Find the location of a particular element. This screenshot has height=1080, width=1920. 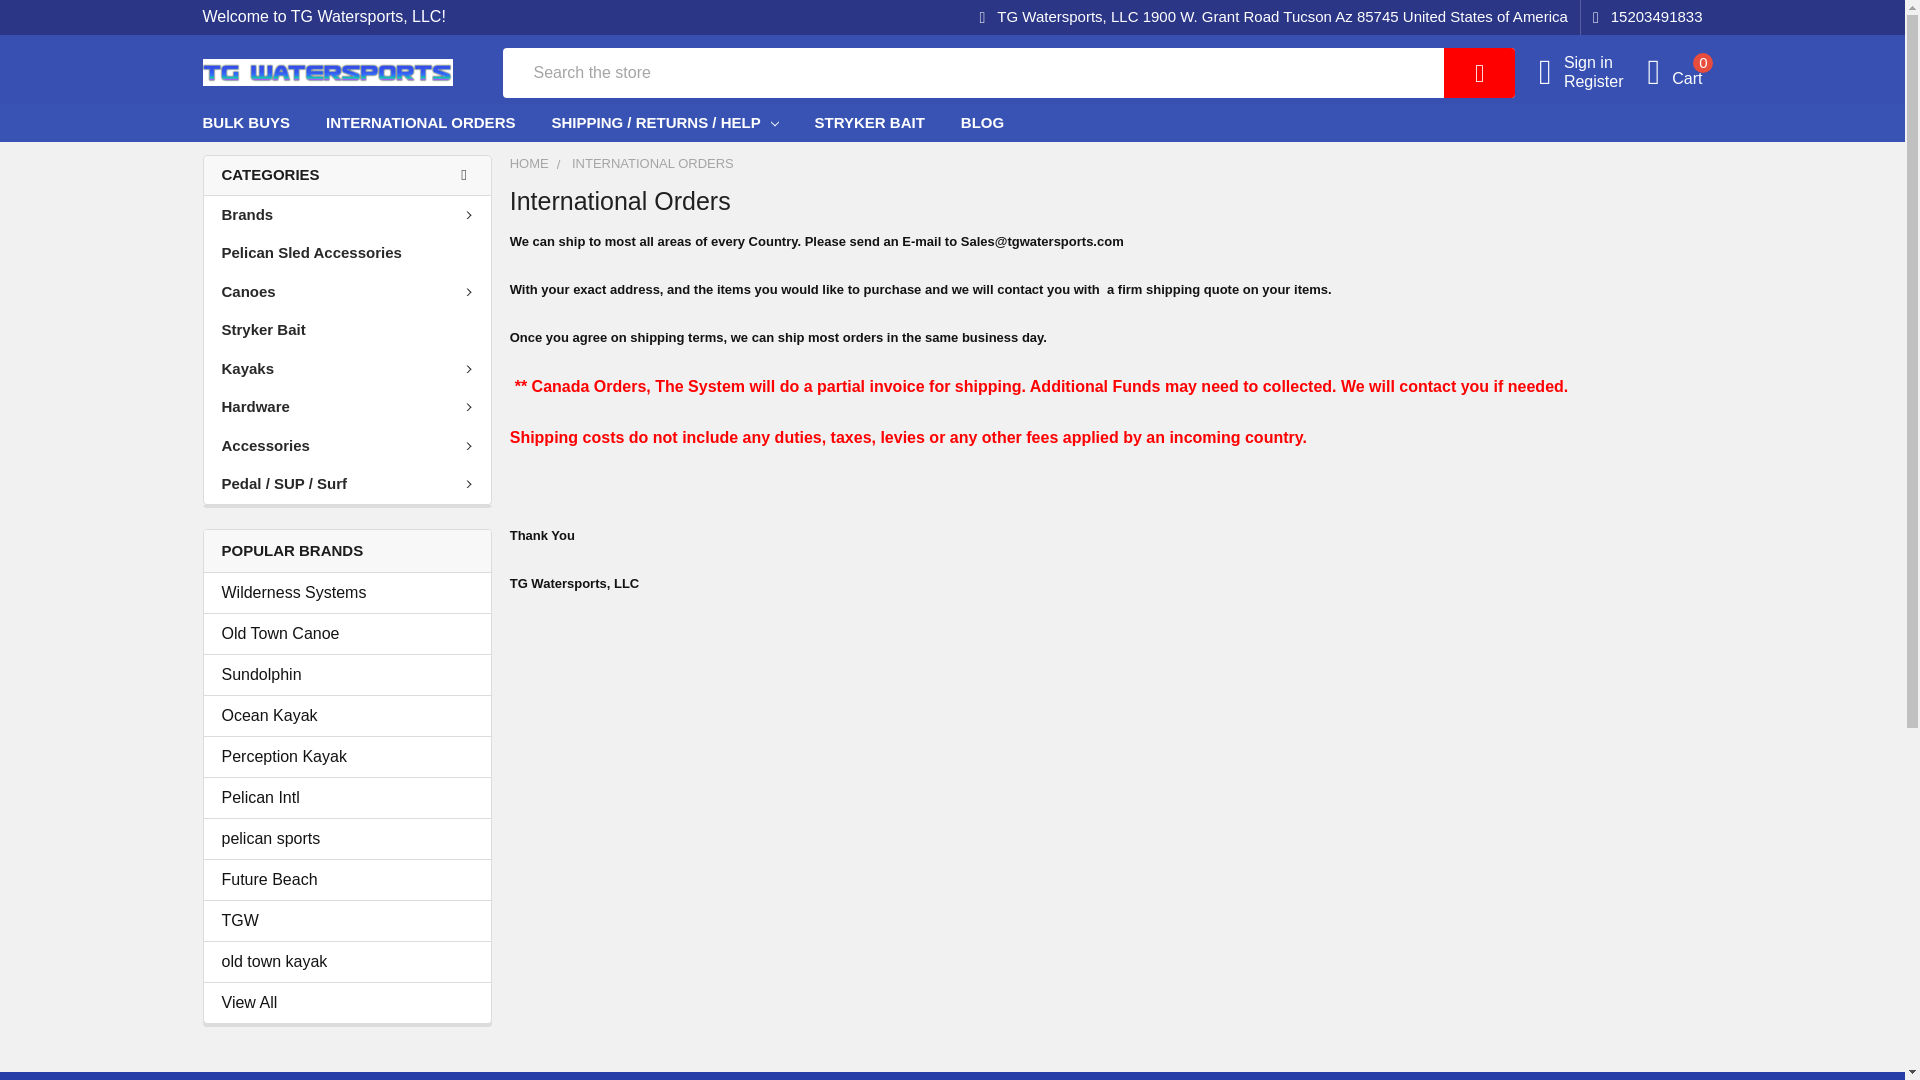

Perception Kayak is located at coordinates (326, 72).